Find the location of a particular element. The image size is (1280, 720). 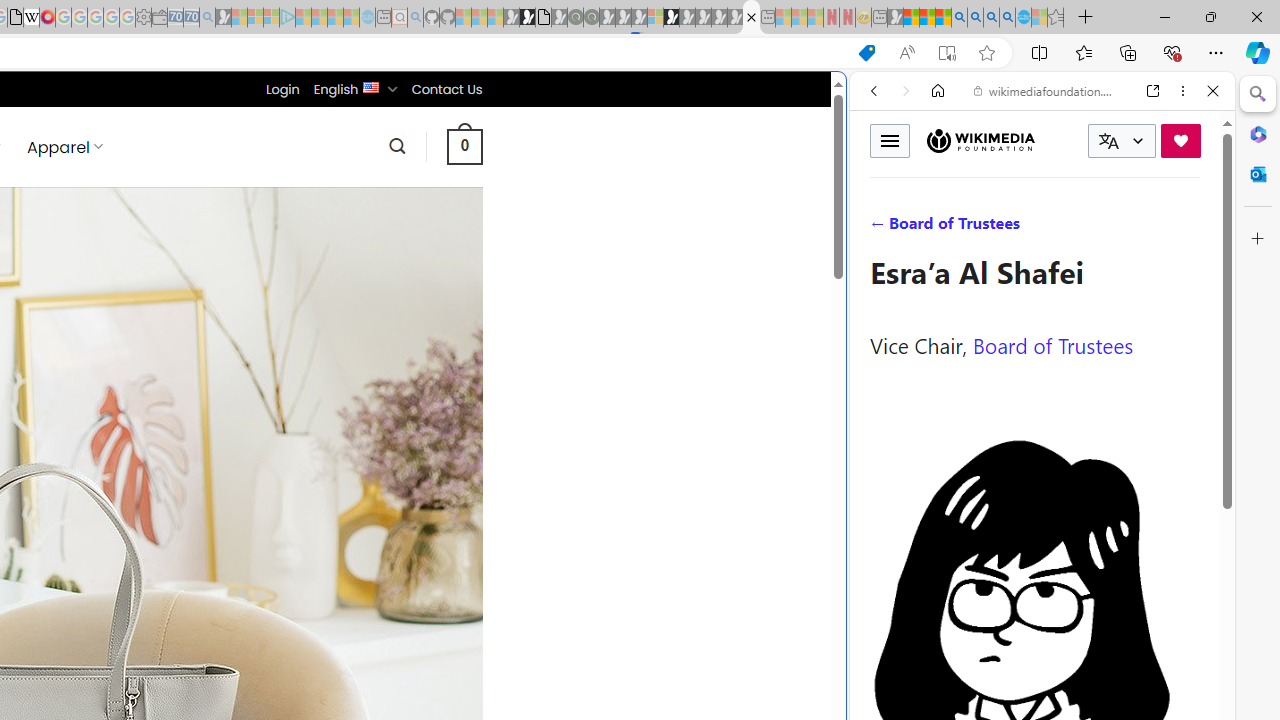

Future Focus Report 2024 - Sleeping is located at coordinates (591, 18).